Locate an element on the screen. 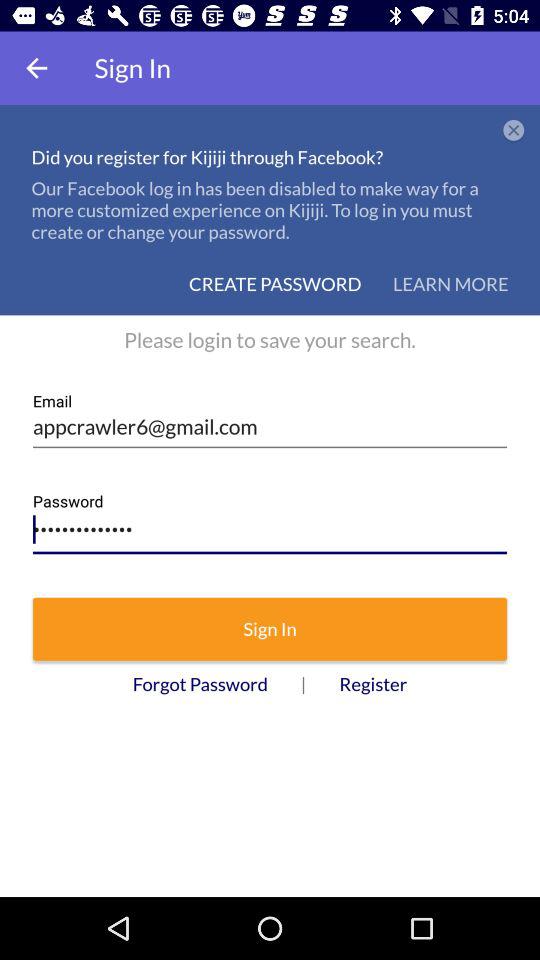  select the item above the our facebook log is located at coordinates (514, 131).